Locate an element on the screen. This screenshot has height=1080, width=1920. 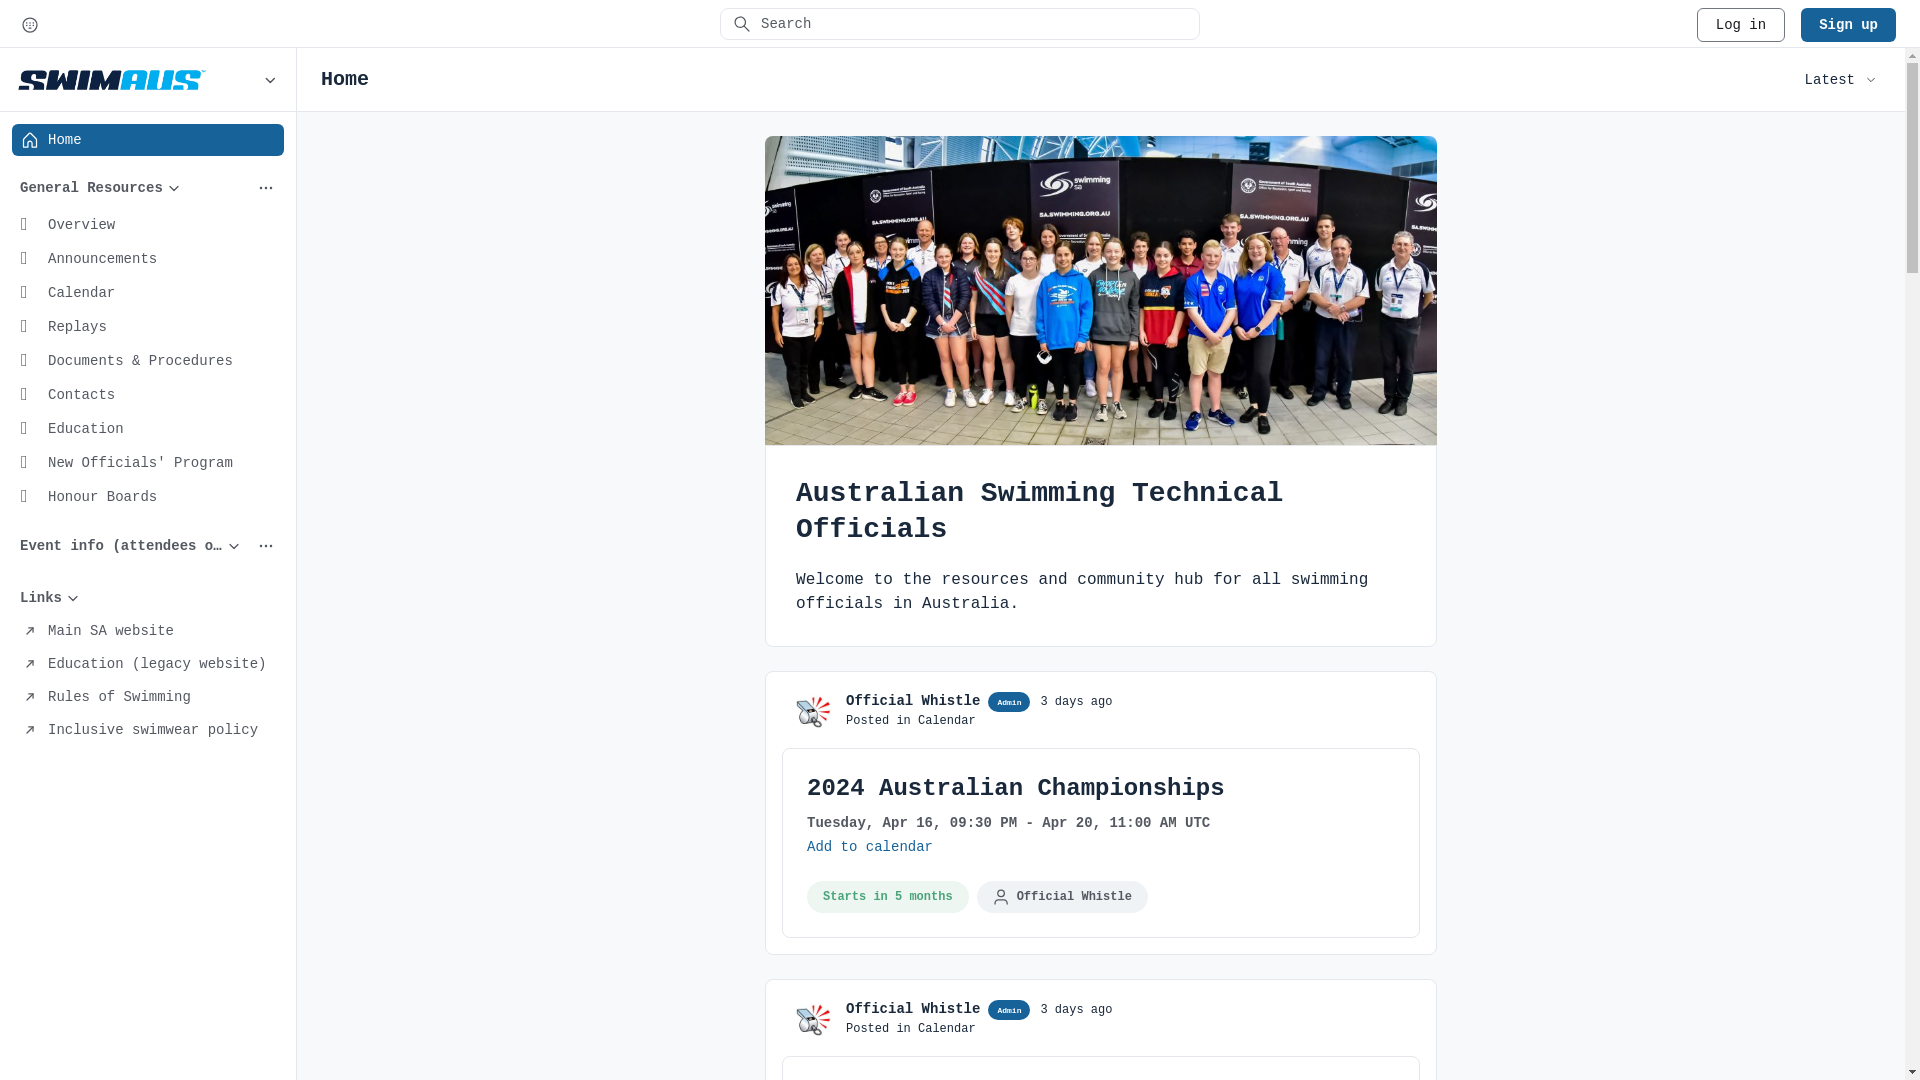
Links is located at coordinates (148, 598).